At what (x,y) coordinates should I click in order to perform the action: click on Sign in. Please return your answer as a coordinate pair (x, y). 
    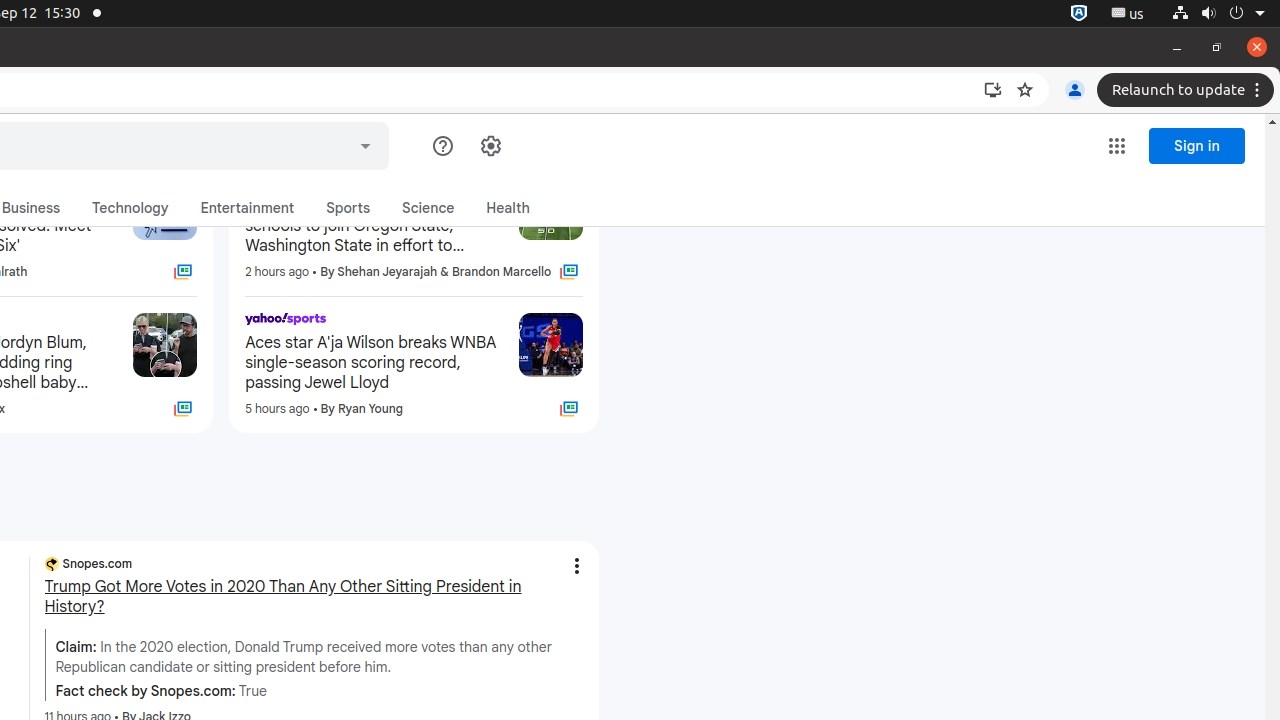
    Looking at the image, I should click on (1197, 146).